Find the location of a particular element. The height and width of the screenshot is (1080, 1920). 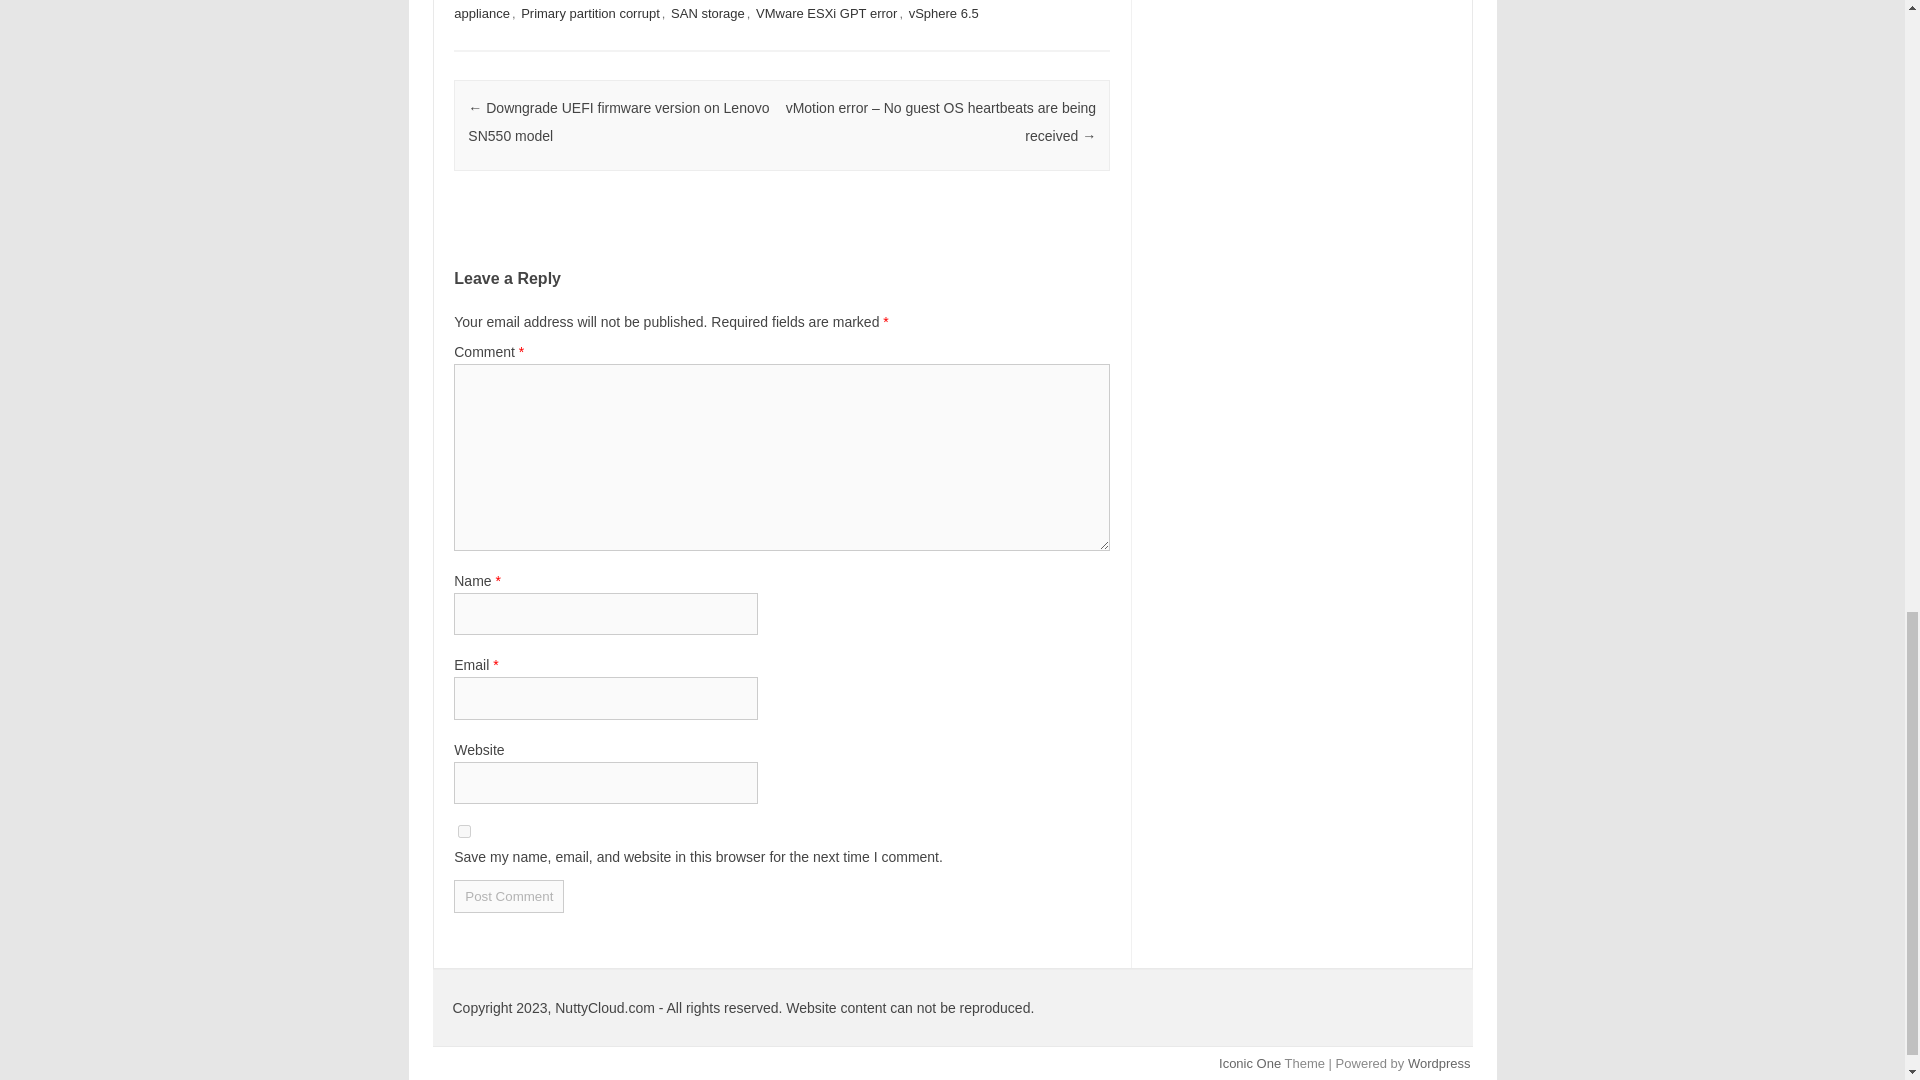

yes is located at coordinates (464, 832).